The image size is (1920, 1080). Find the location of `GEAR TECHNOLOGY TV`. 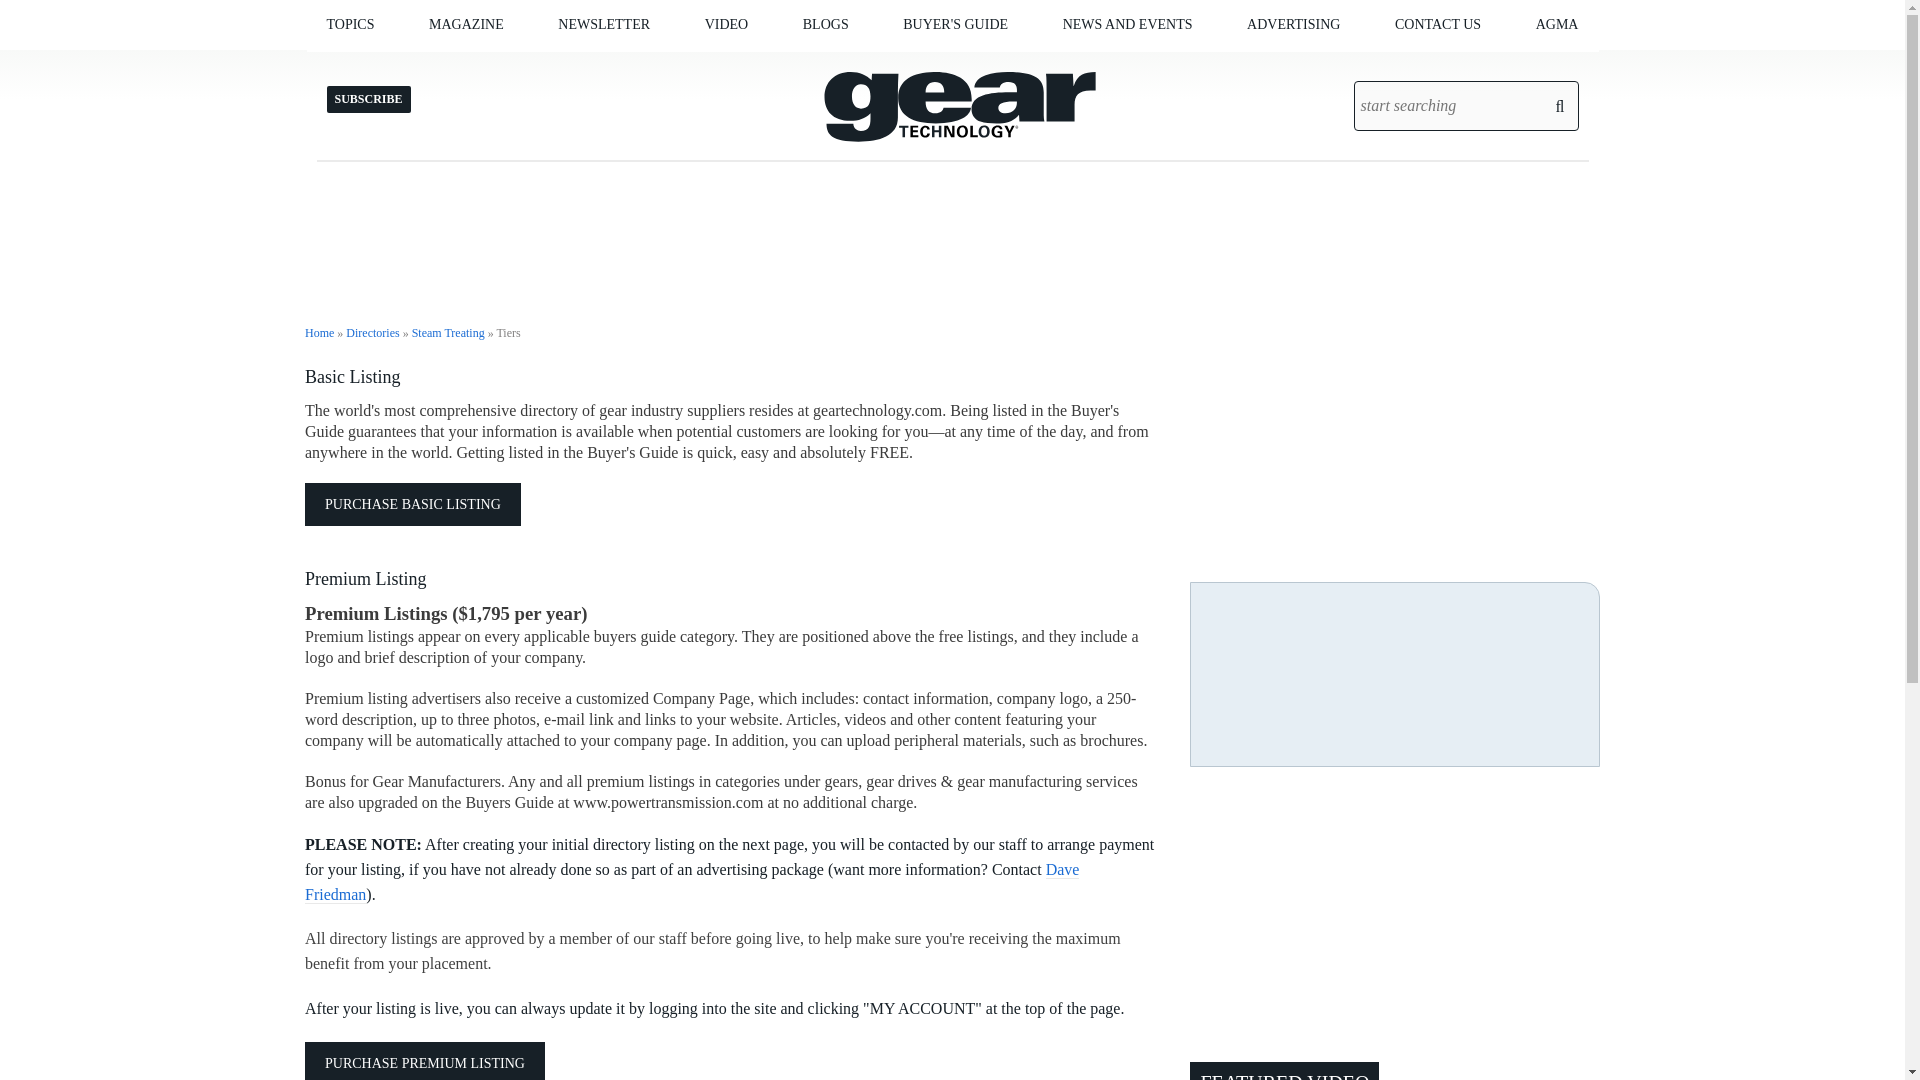

GEAR TECHNOLOGY TV is located at coordinates (804, 66).